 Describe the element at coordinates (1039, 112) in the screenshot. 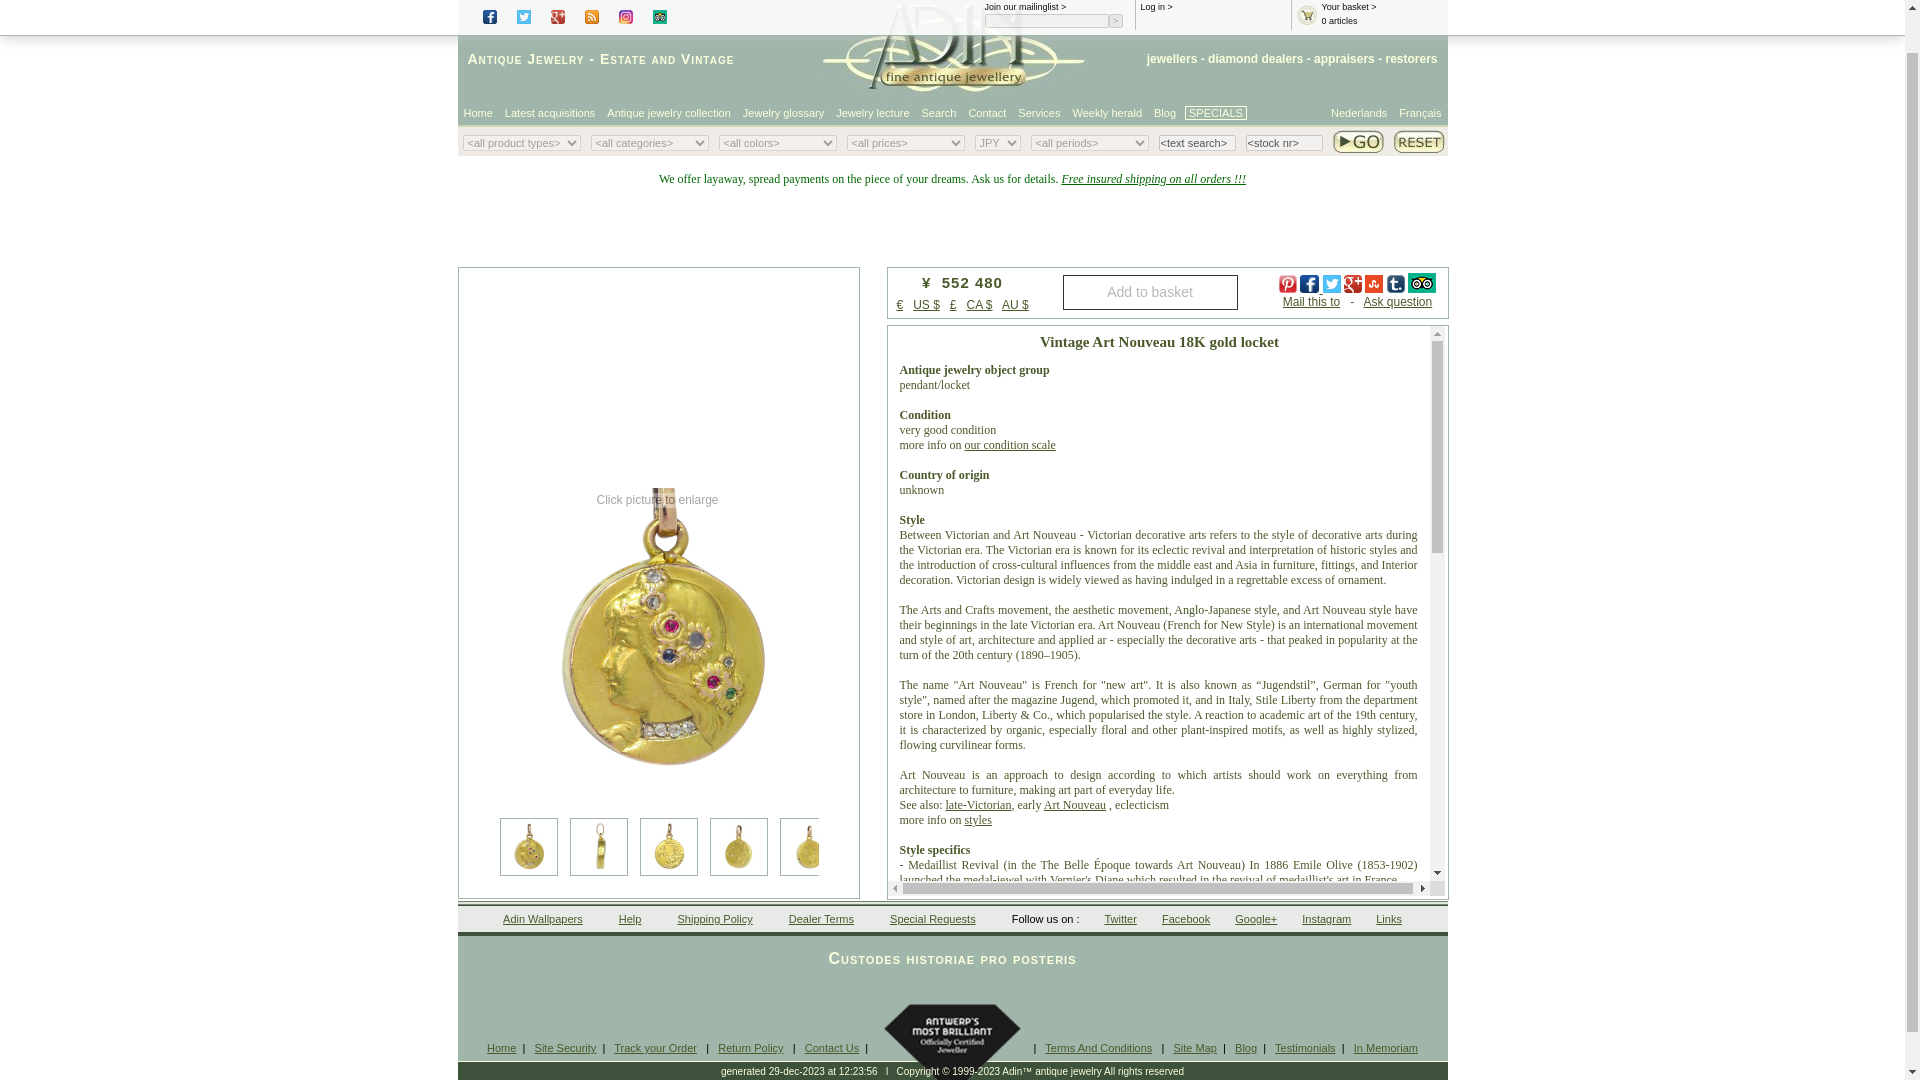

I see `Services` at that location.